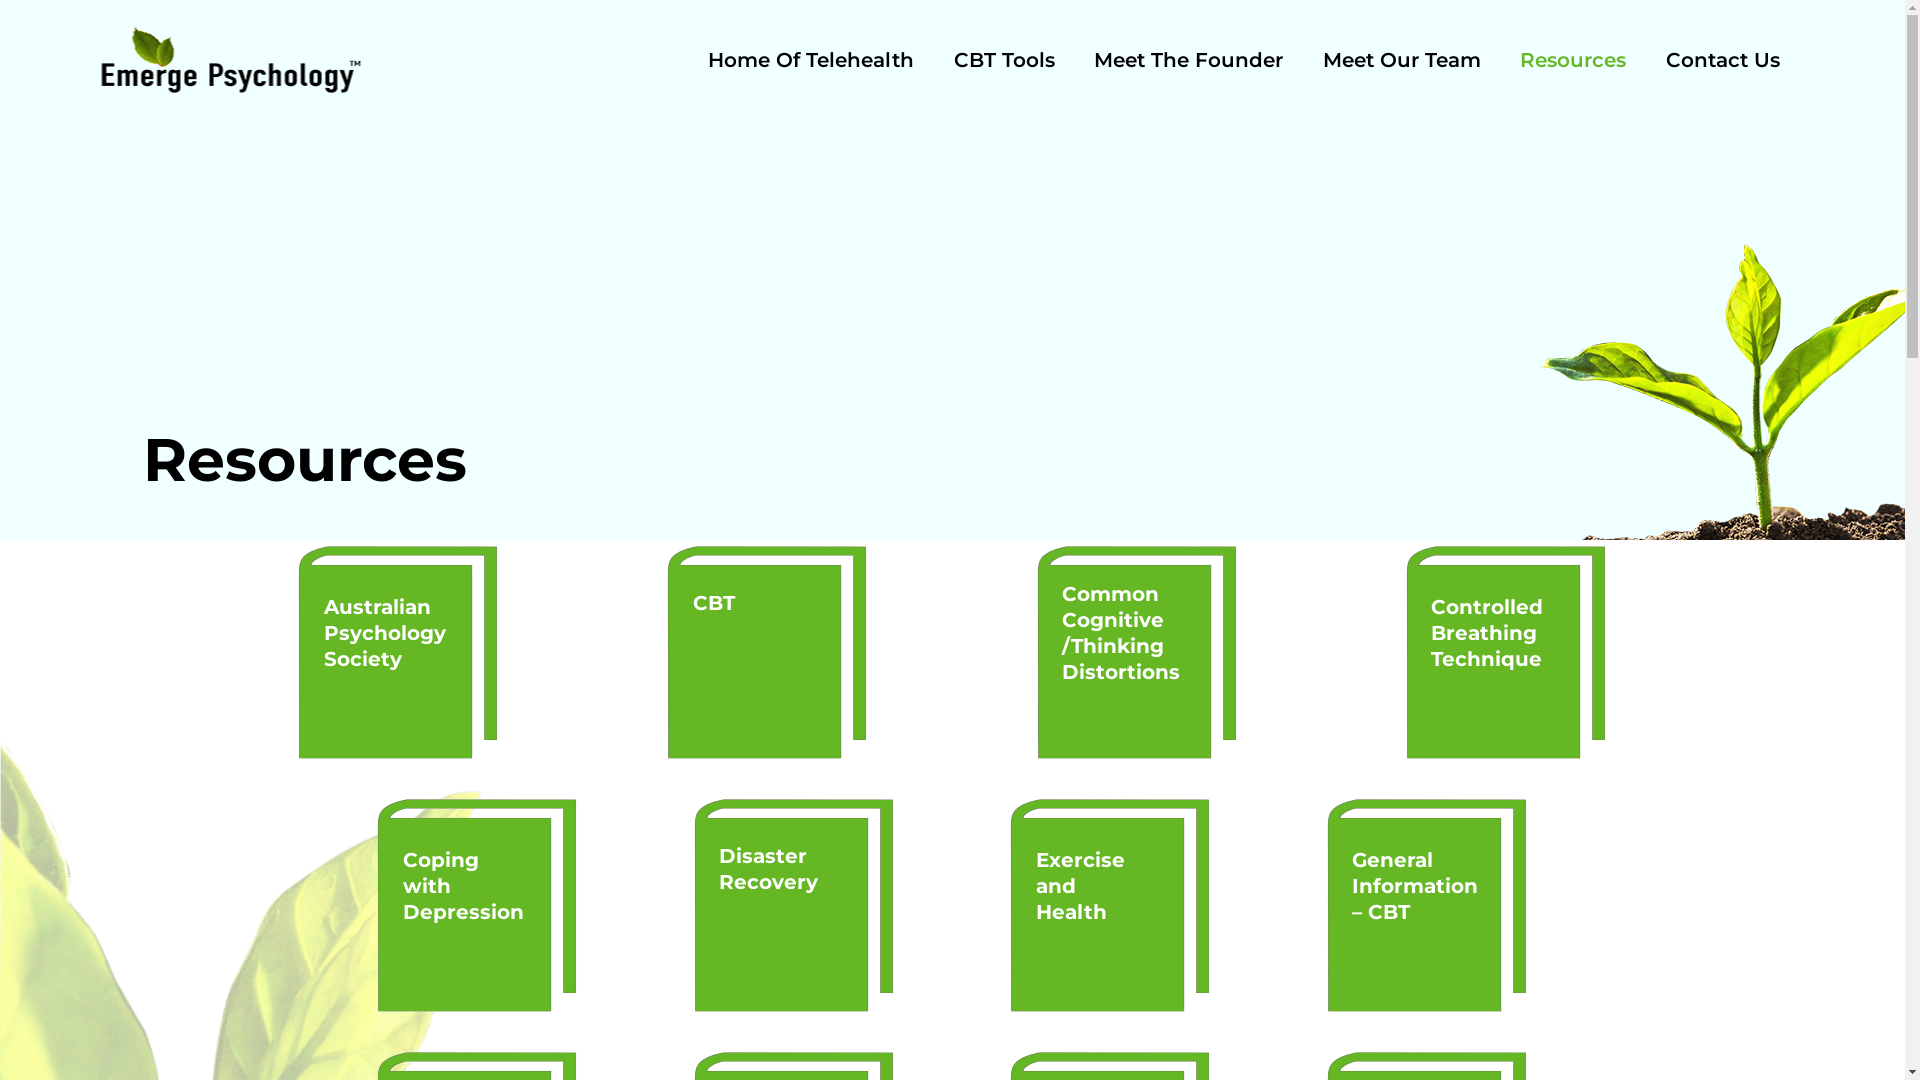 The image size is (1920, 1080). I want to click on green_book, so click(768, 653).